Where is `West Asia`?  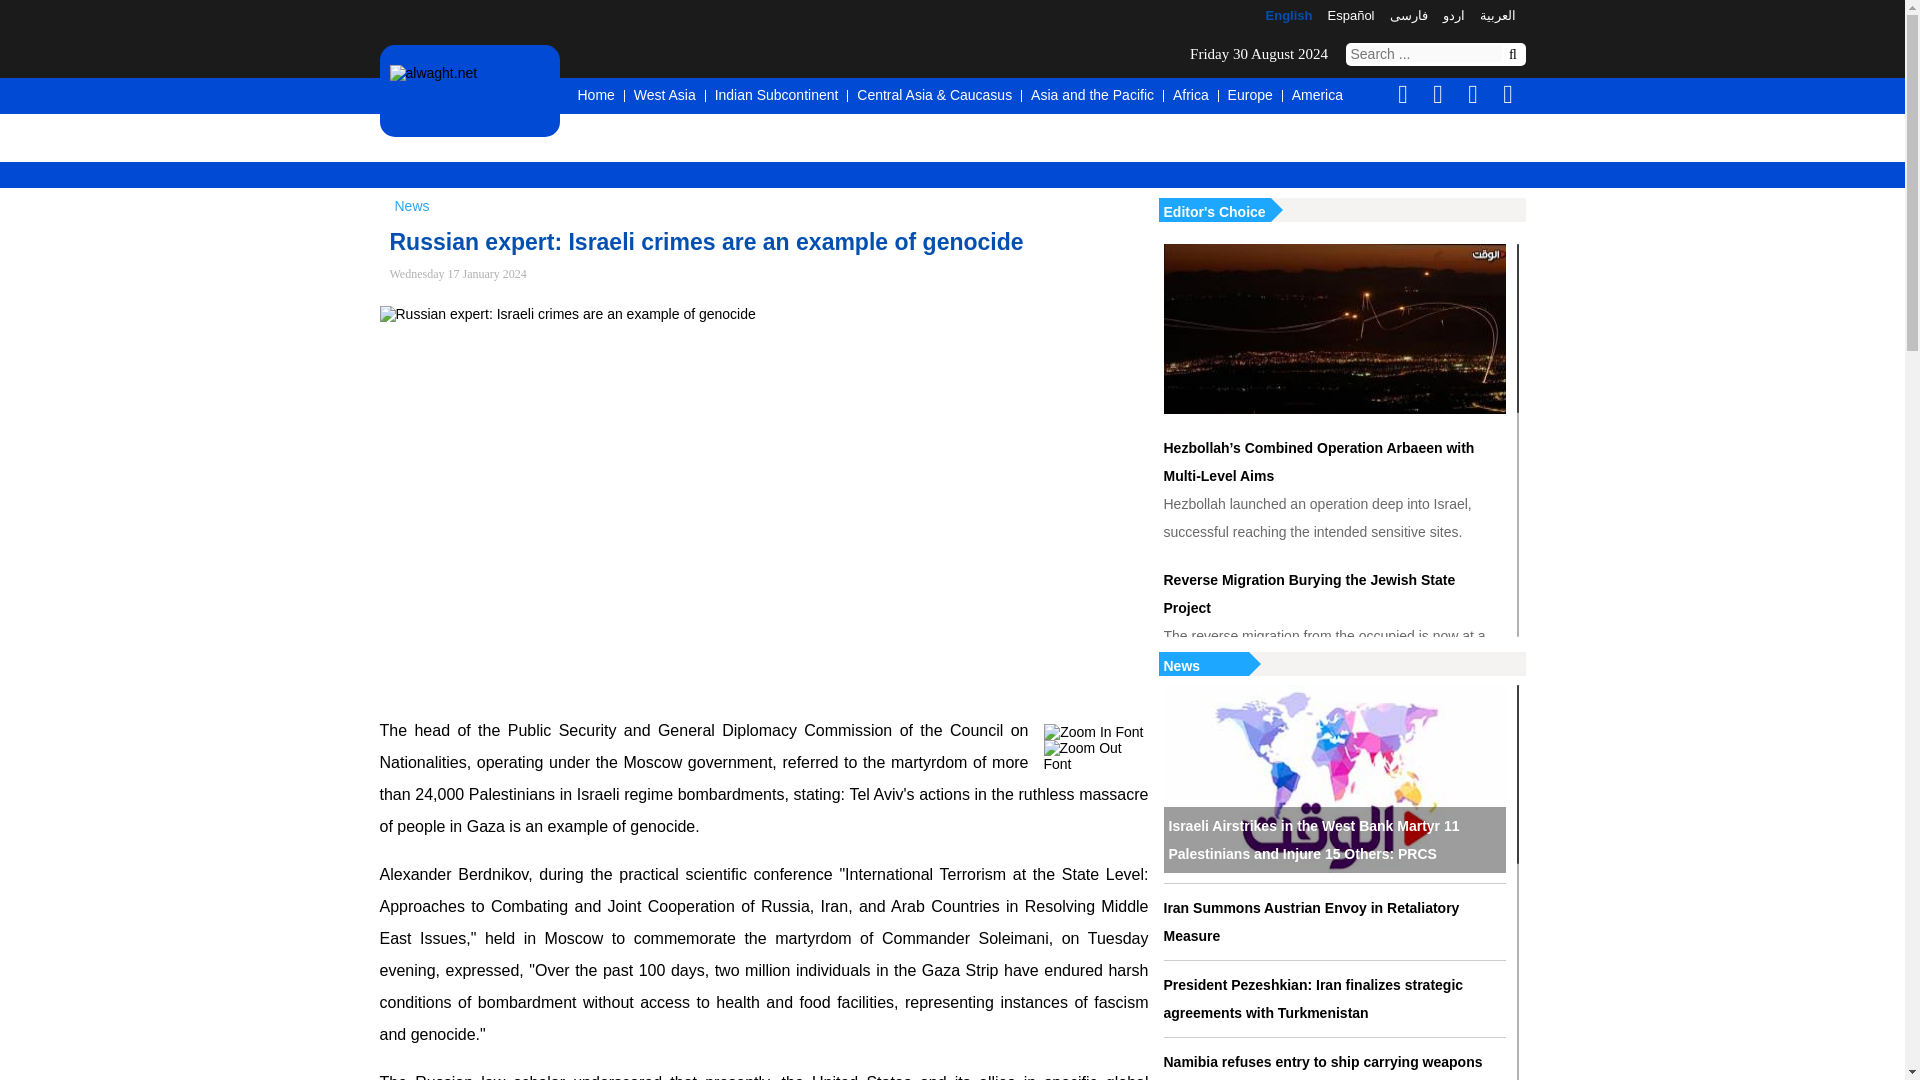
West Asia is located at coordinates (664, 96).